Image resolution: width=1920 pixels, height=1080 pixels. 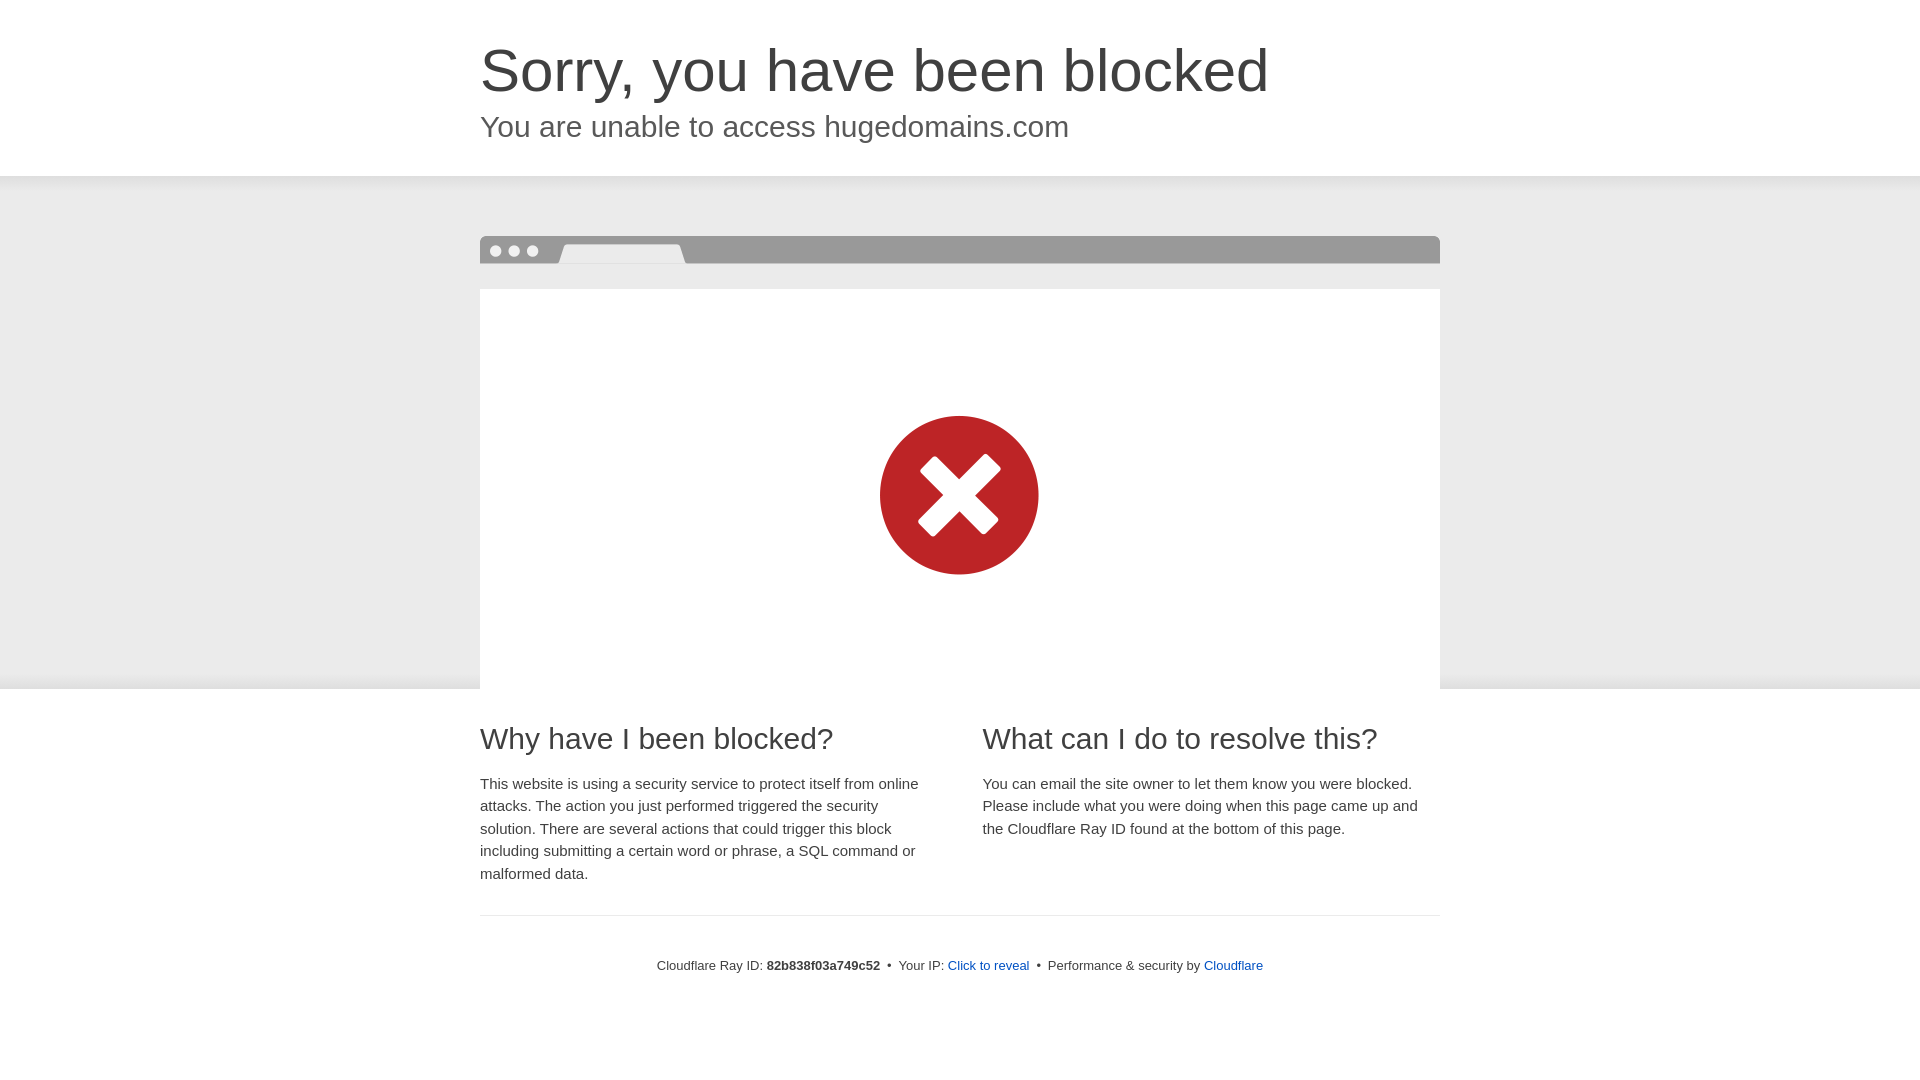 I want to click on Cloudflare, so click(x=1234, y=966).